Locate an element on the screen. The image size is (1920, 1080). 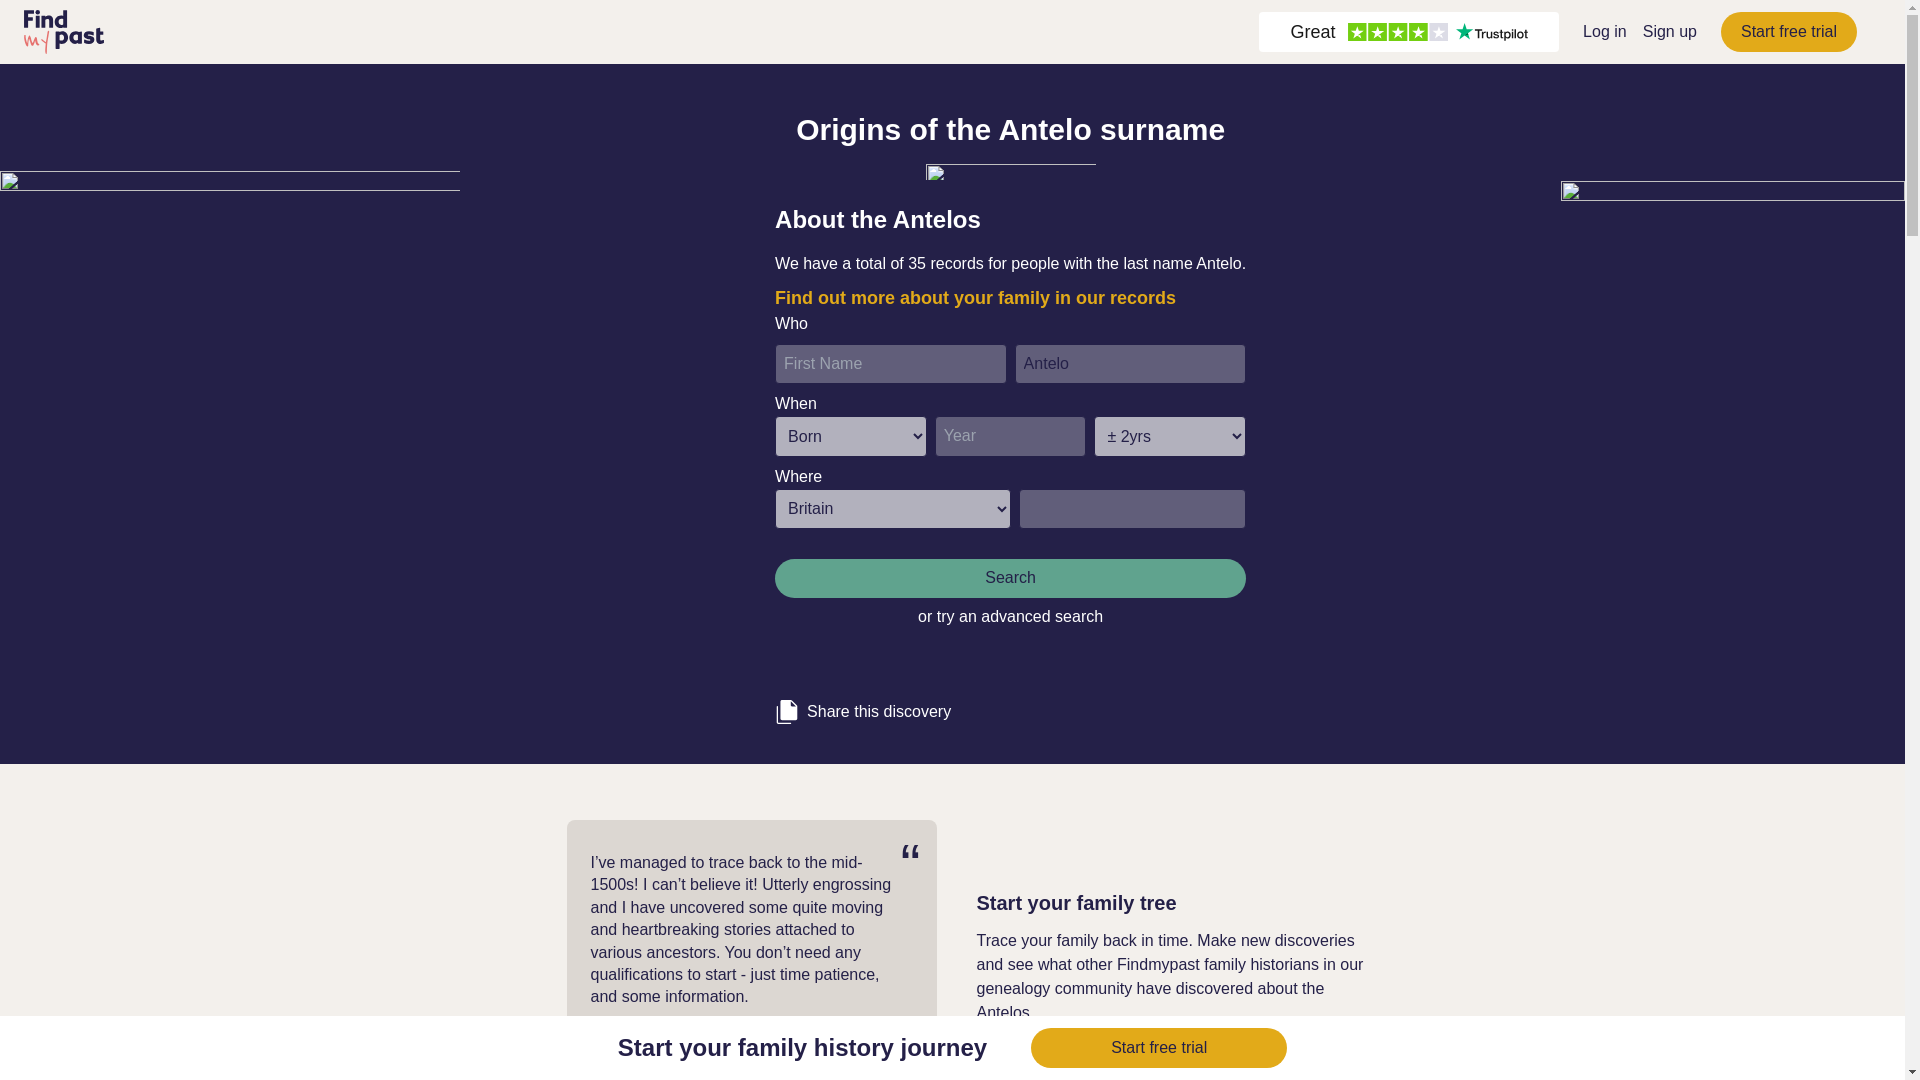
Share this discovery is located at coordinates (1010, 704).